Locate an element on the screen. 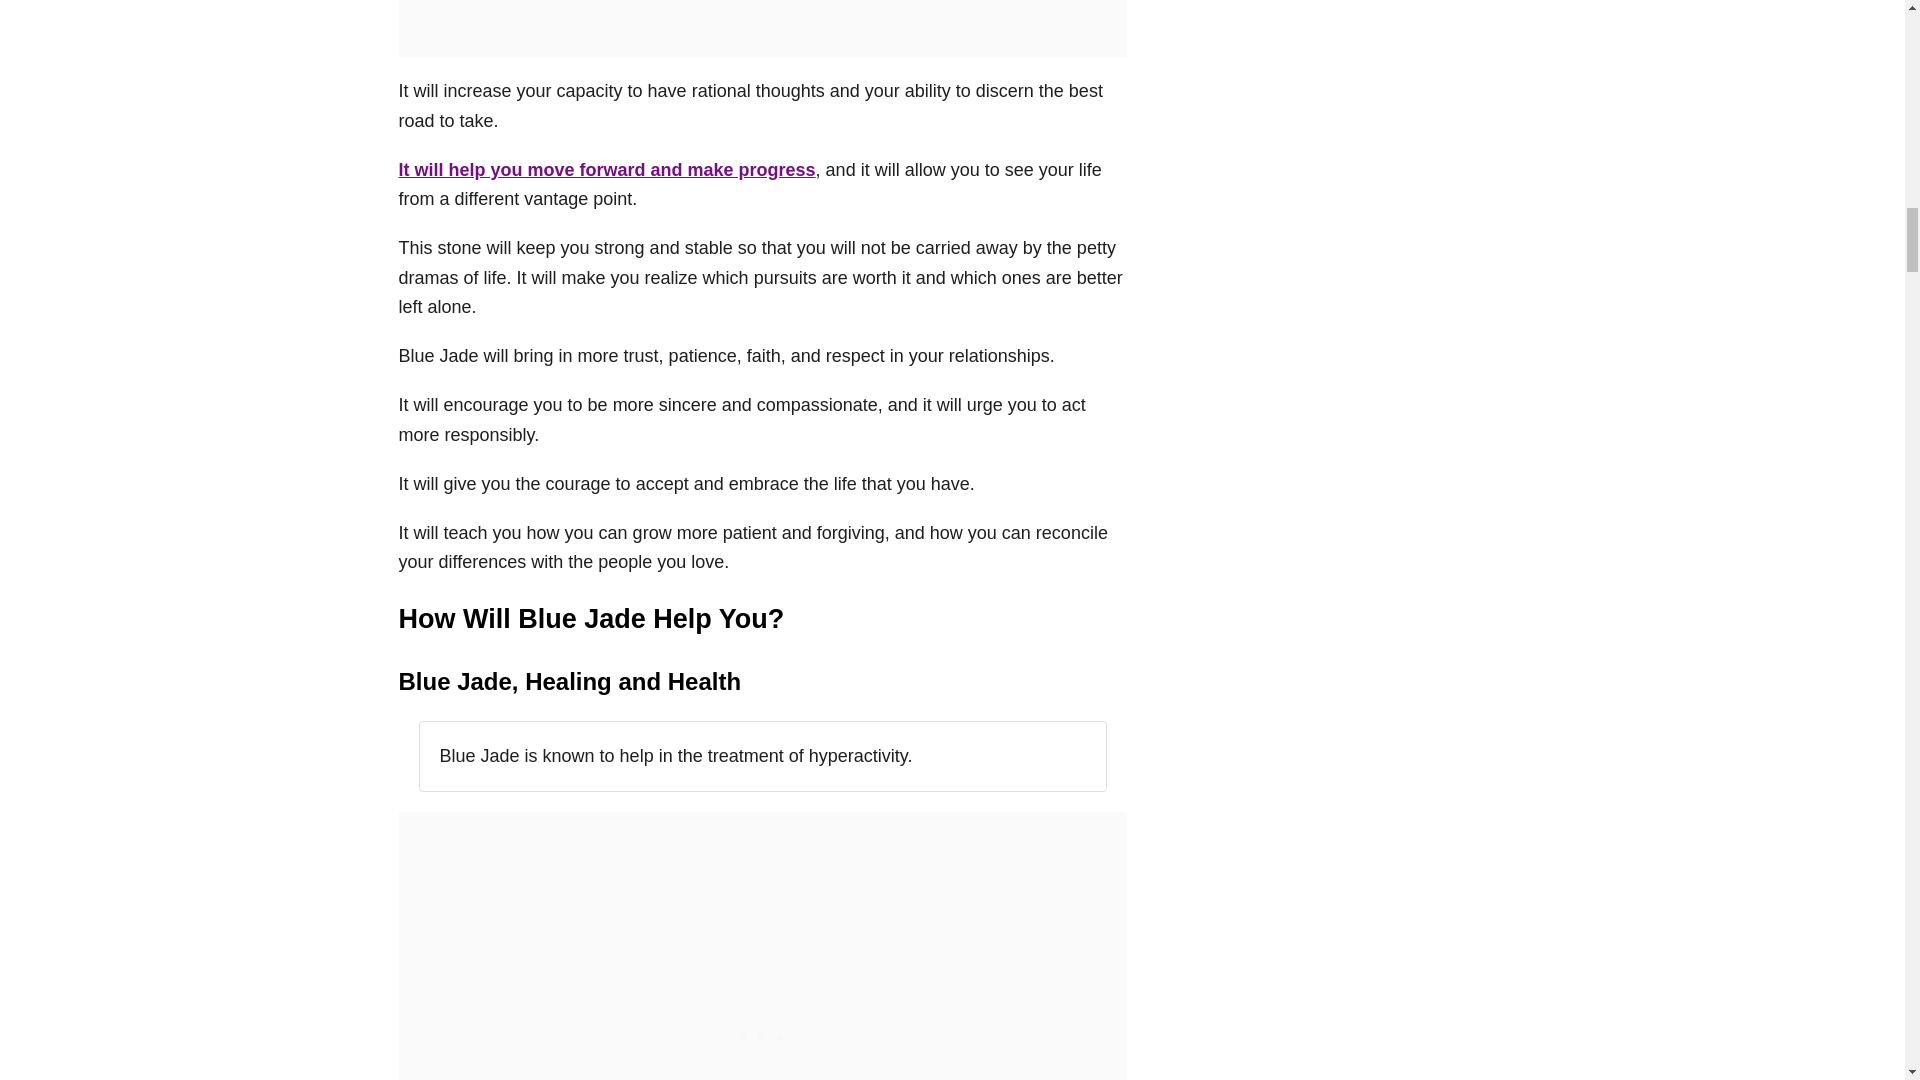  It will help you move forward and make progress is located at coordinates (606, 170).